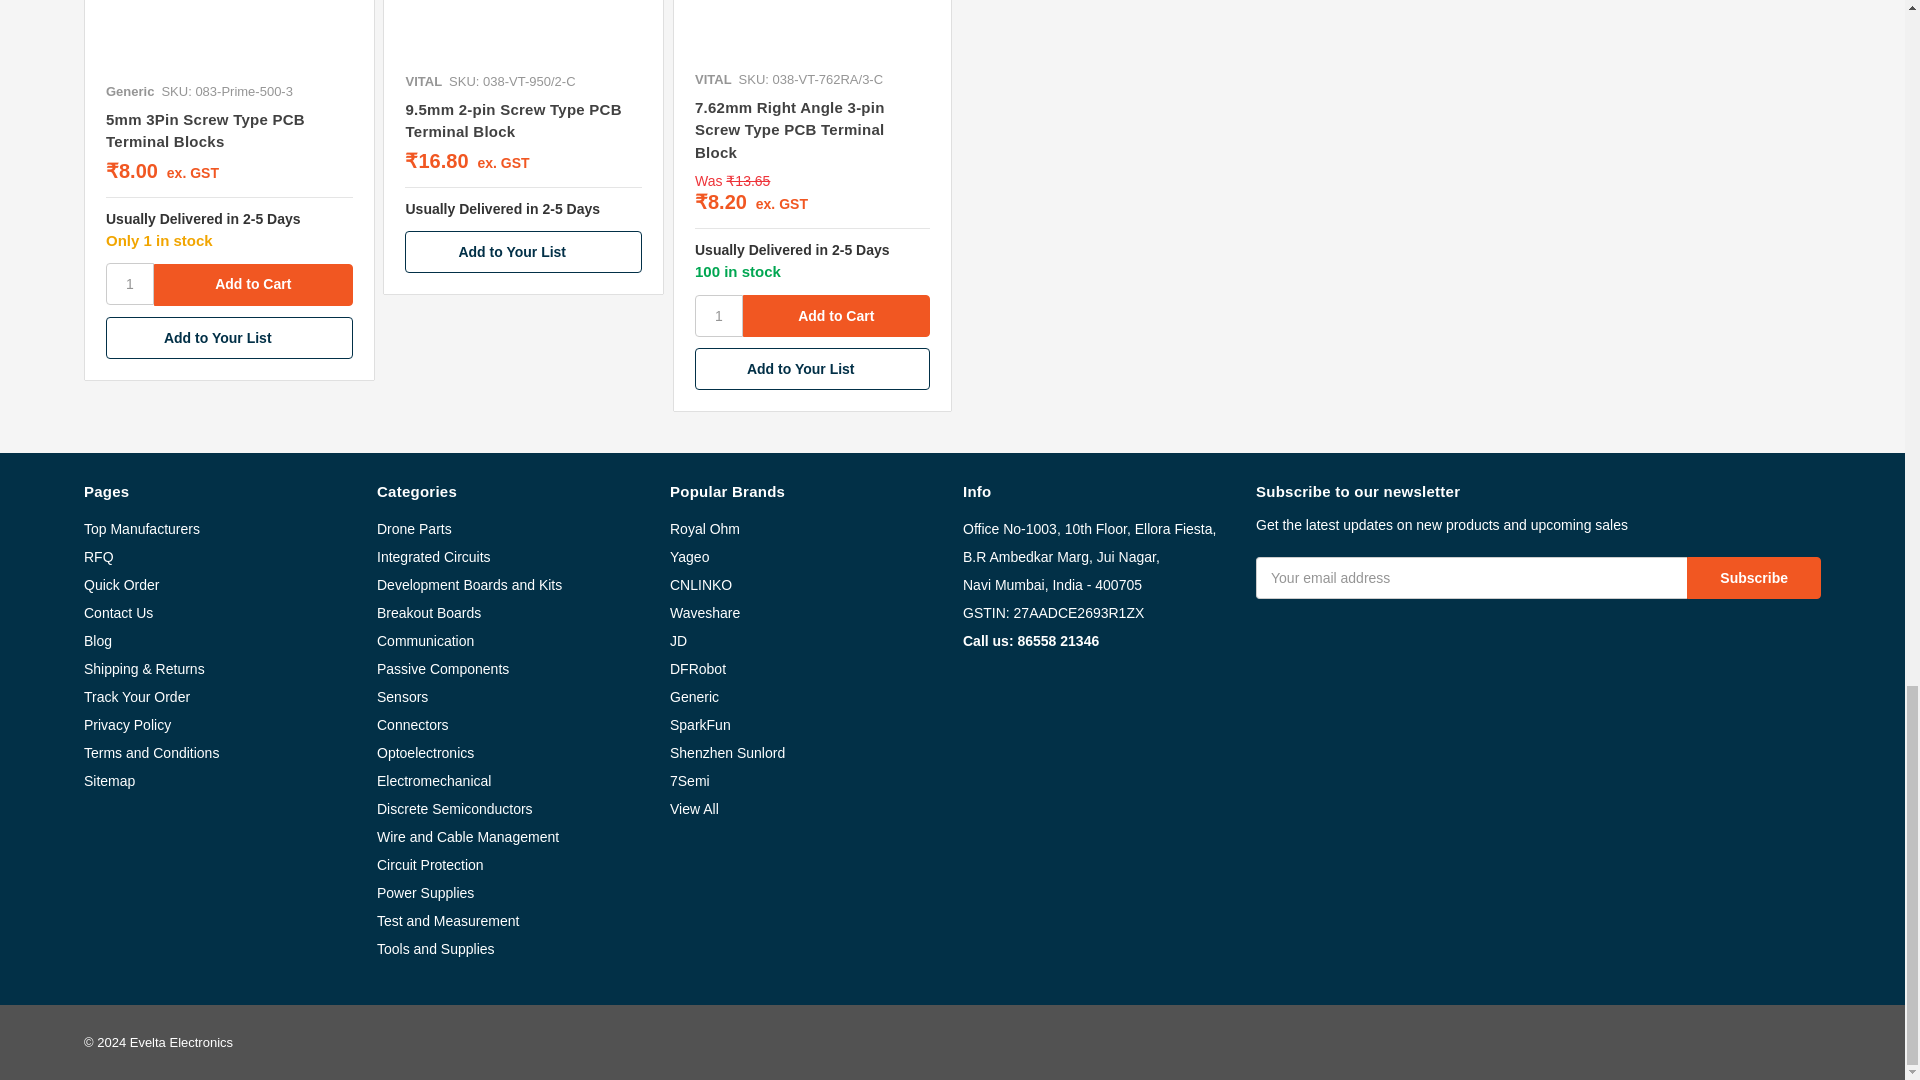 This screenshot has height=1080, width=1920. What do you see at coordinates (836, 315) in the screenshot?
I see `Add to Cart` at bounding box center [836, 315].